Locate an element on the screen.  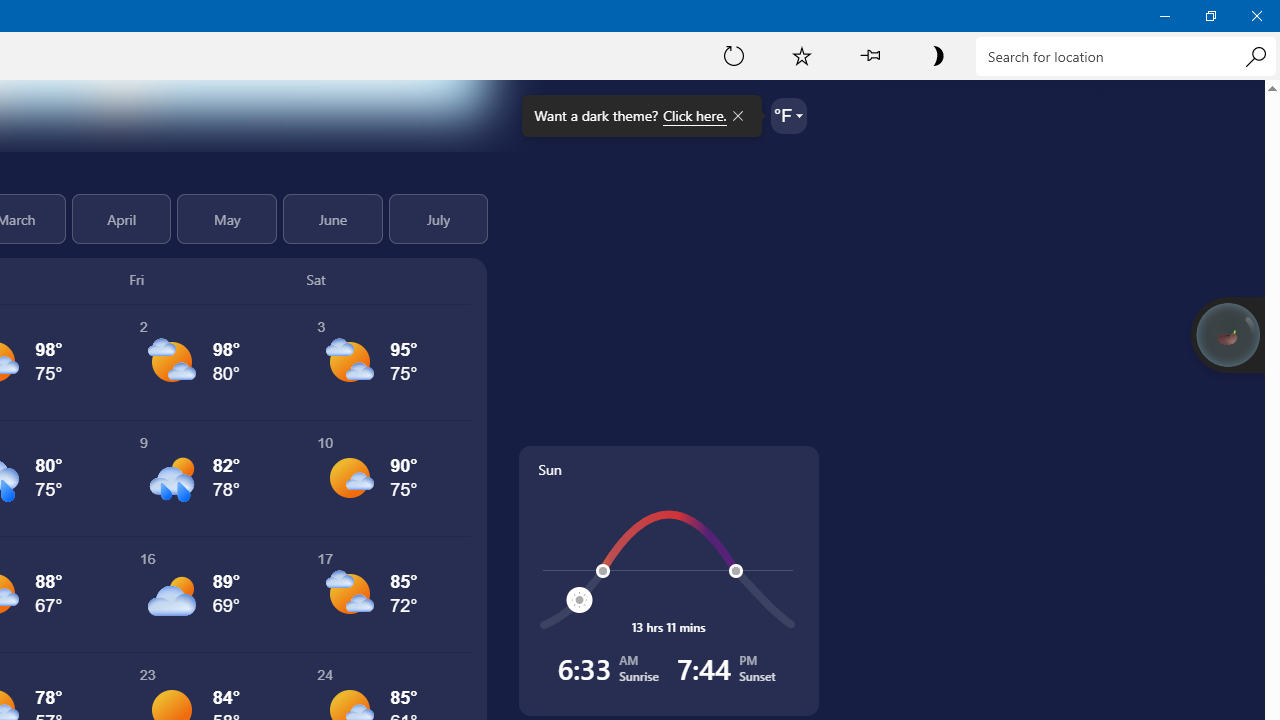
Refresh is located at coordinates (734, 55).